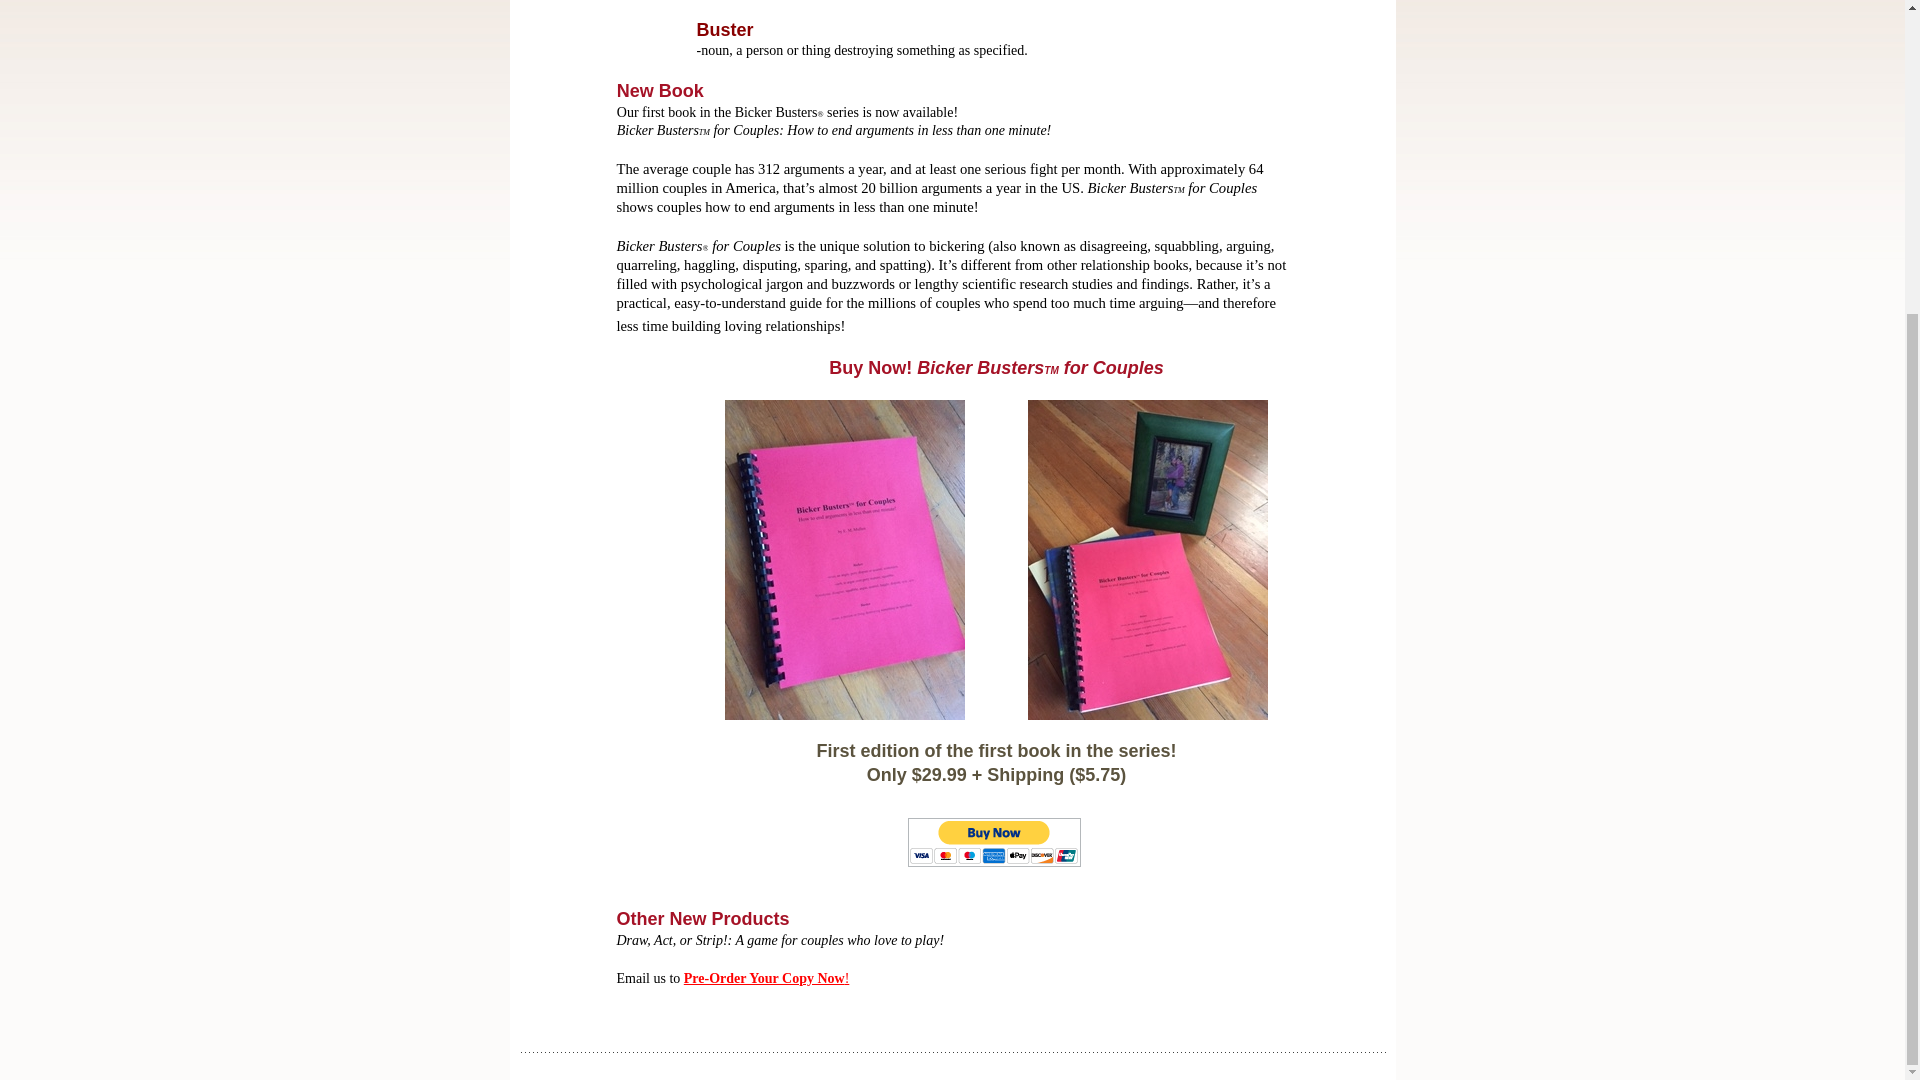 The width and height of the screenshot is (1920, 1080). I want to click on Pre-Order Your Copy Now, so click(764, 979).